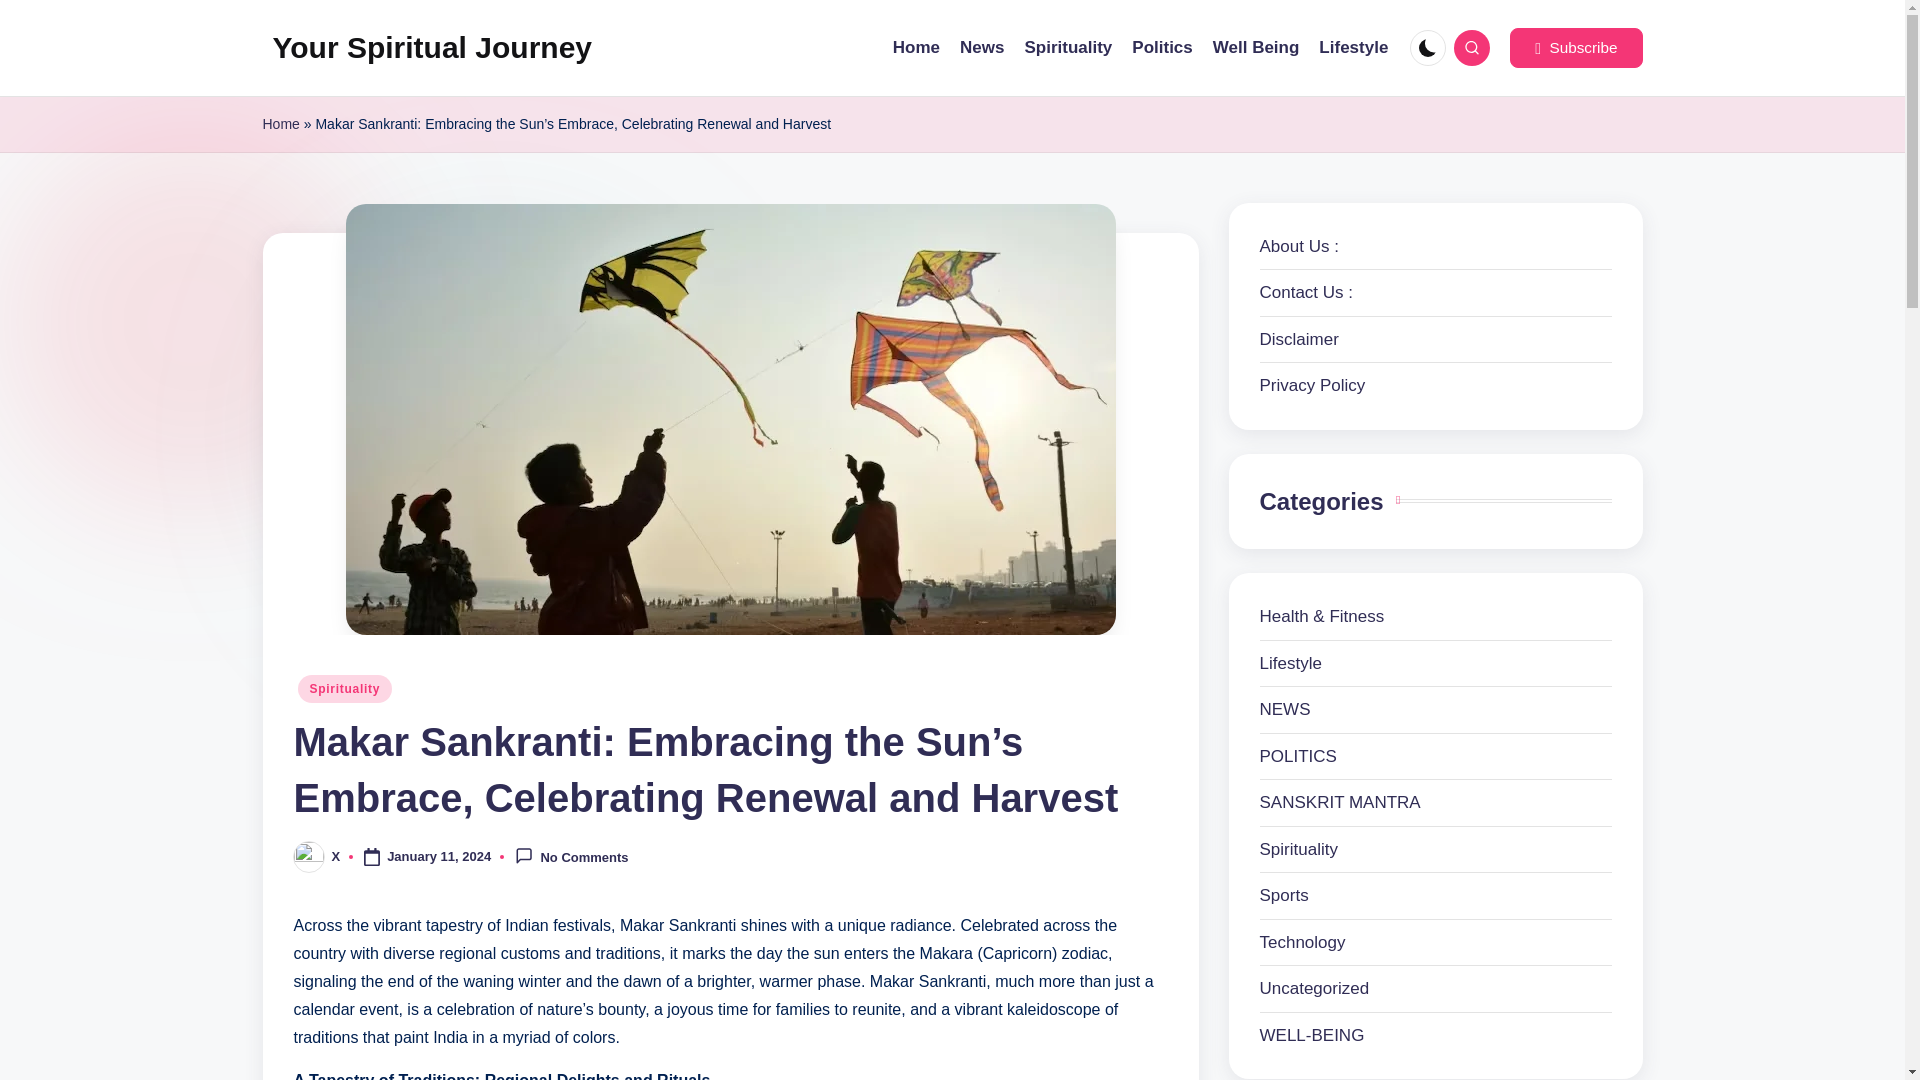 This screenshot has width=1920, height=1080. Describe the element at coordinates (1067, 48) in the screenshot. I see `Spirituality` at that location.